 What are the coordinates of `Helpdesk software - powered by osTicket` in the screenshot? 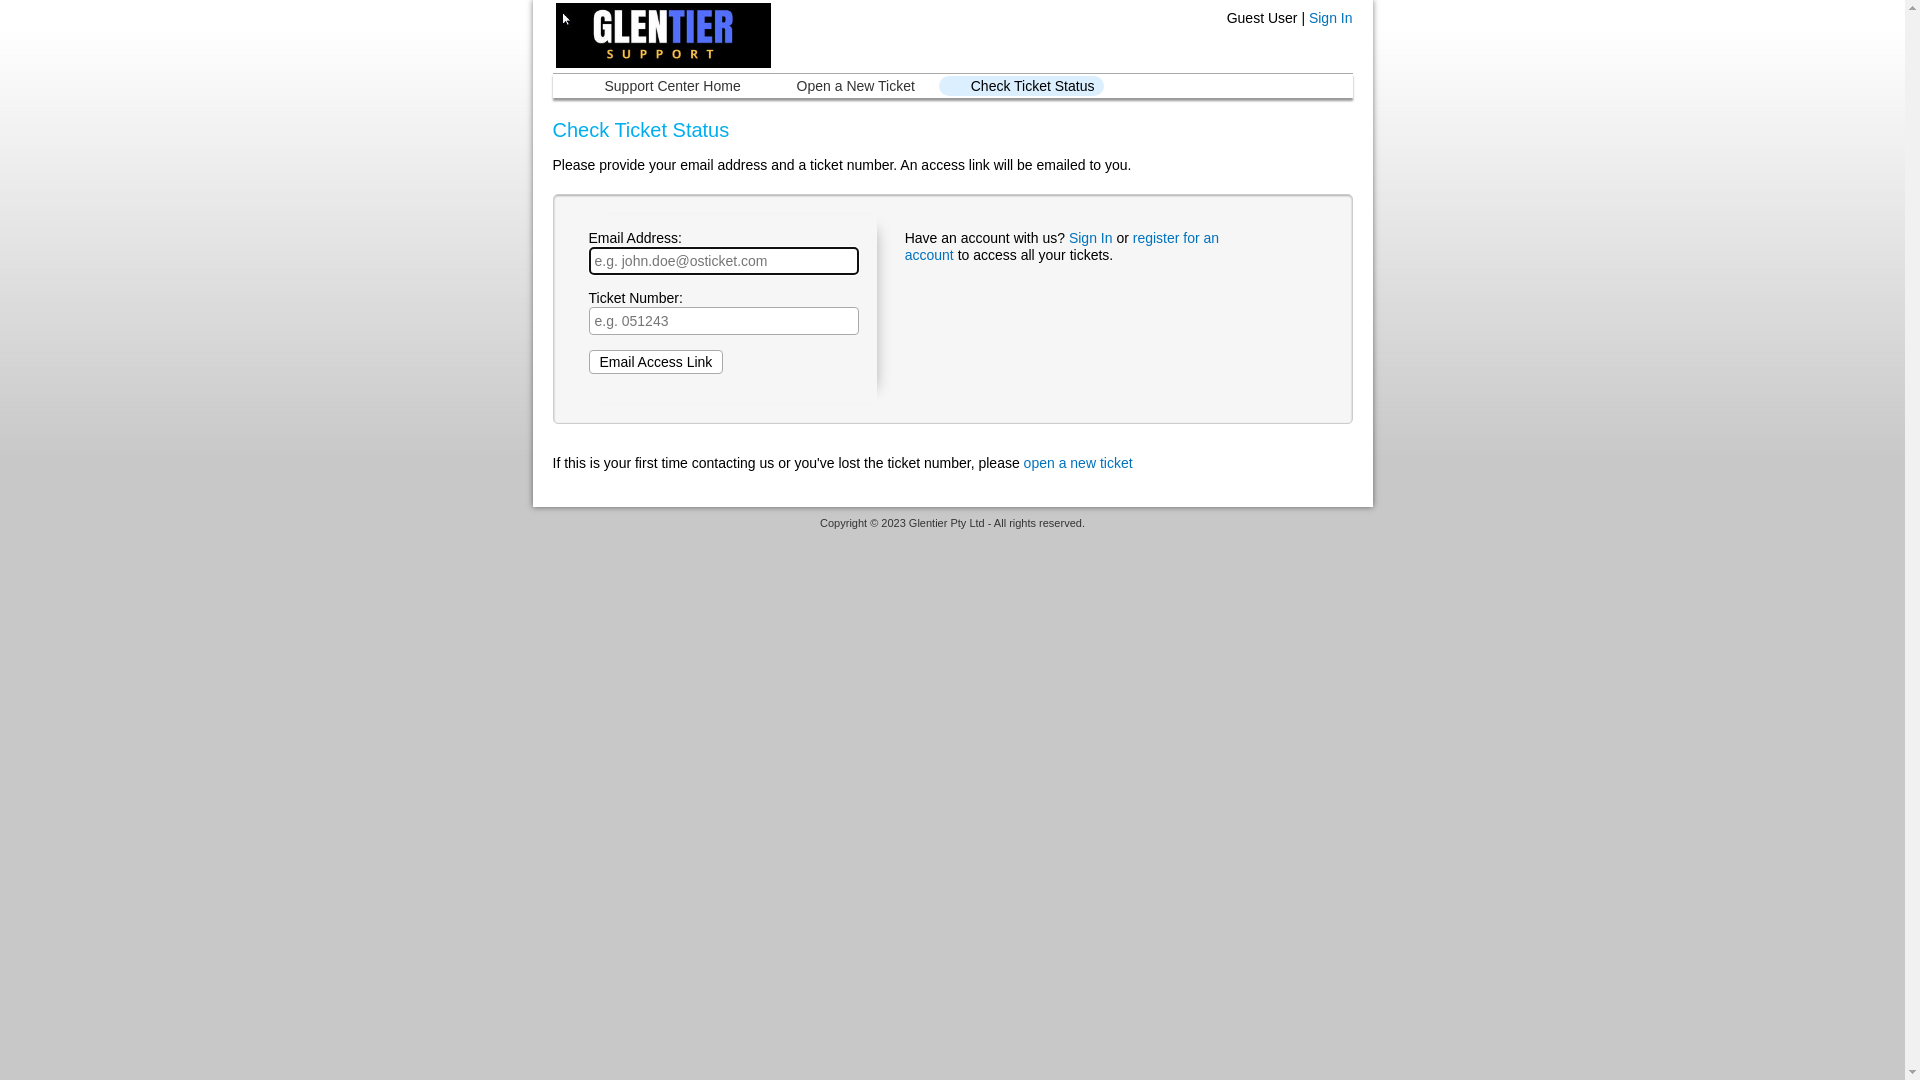 It's located at (953, 542).